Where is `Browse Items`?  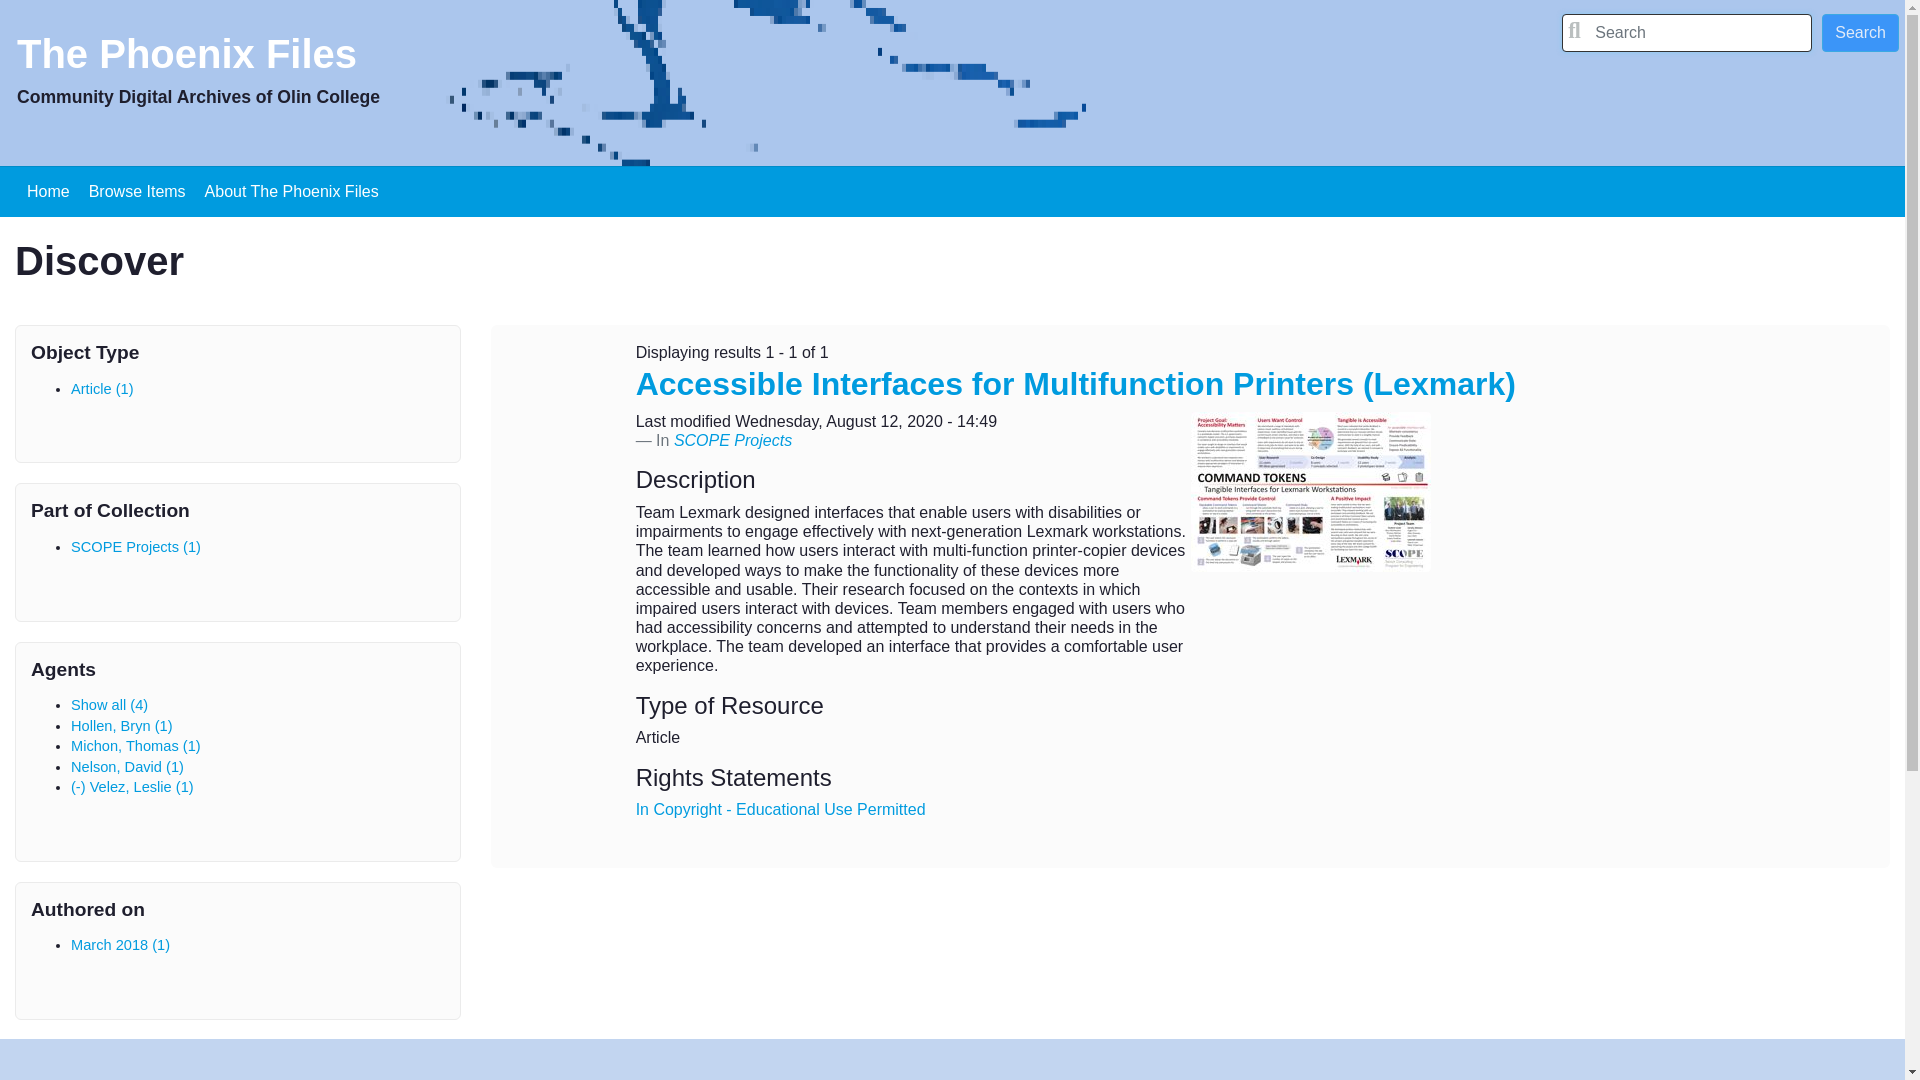
Browse Items is located at coordinates (136, 191).